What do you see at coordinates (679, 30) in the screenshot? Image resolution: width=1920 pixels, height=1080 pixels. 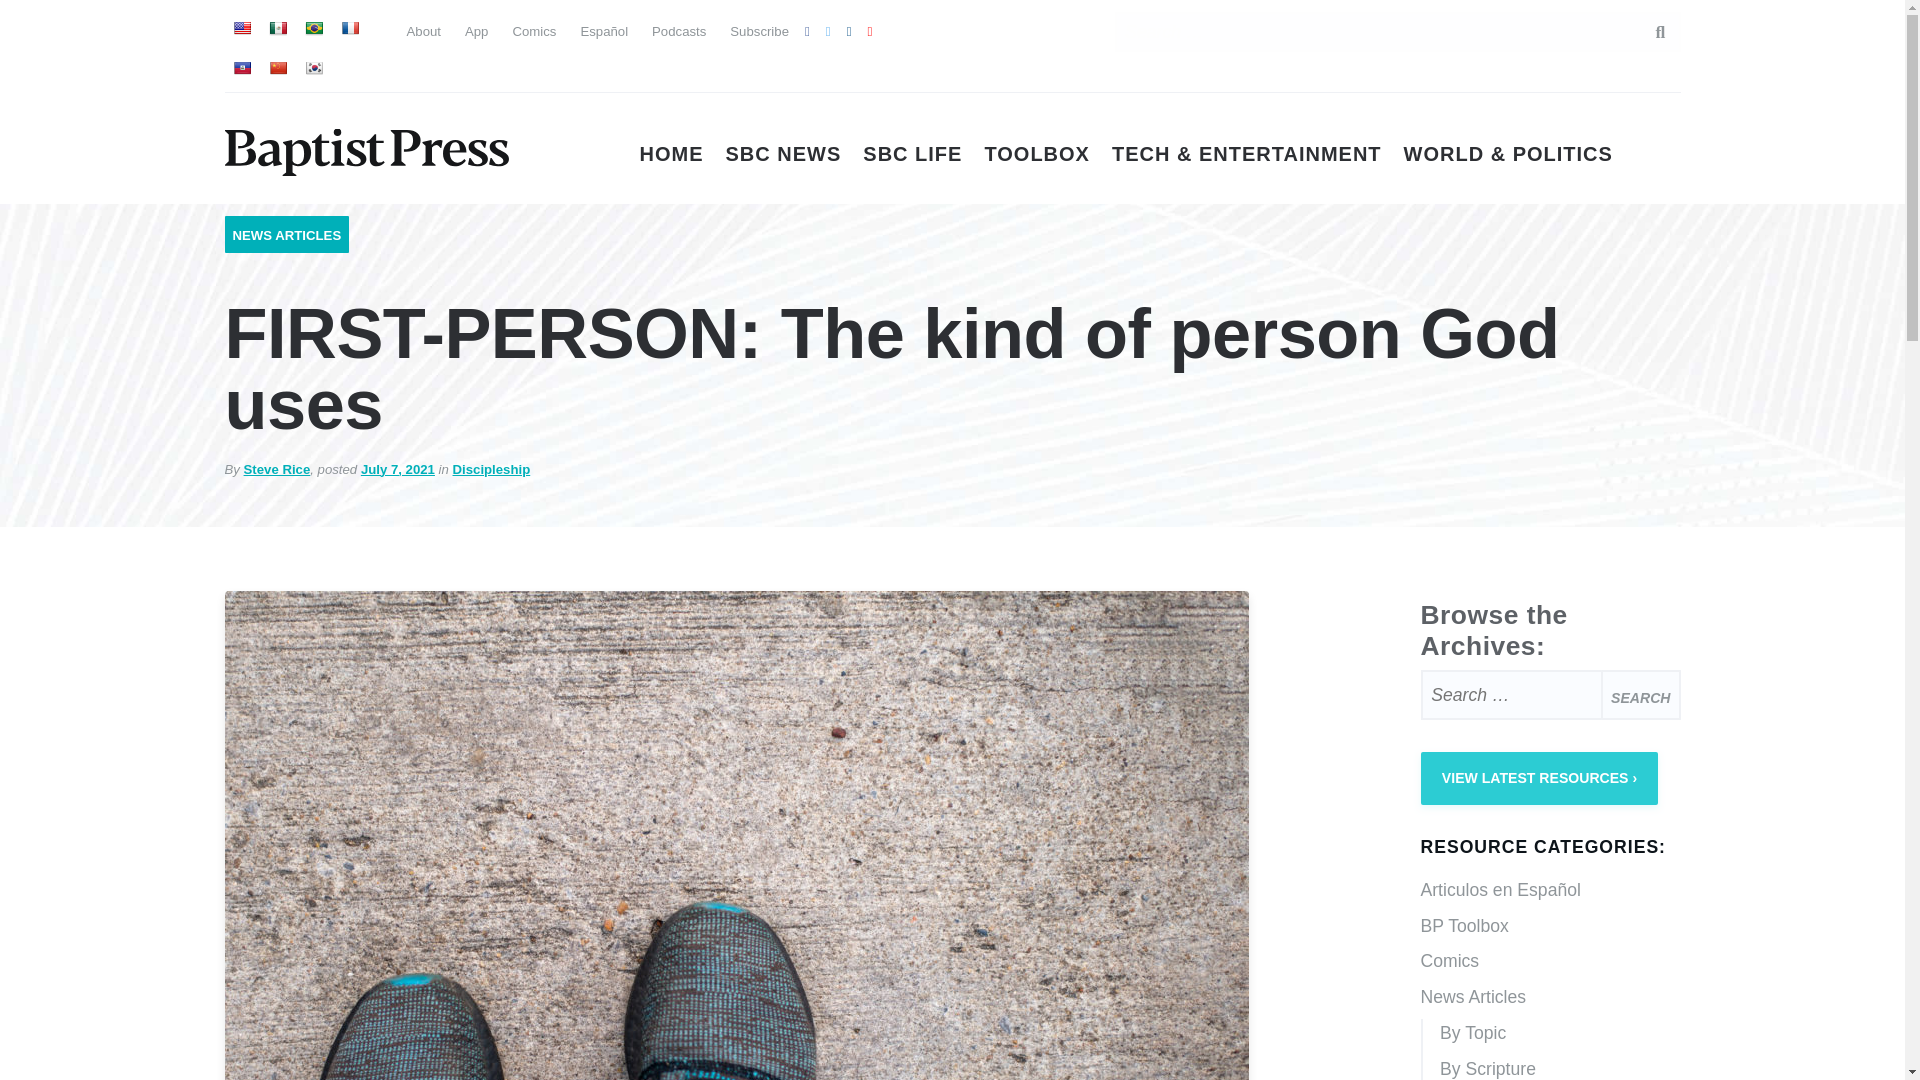 I see `Podcasts` at bounding box center [679, 30].